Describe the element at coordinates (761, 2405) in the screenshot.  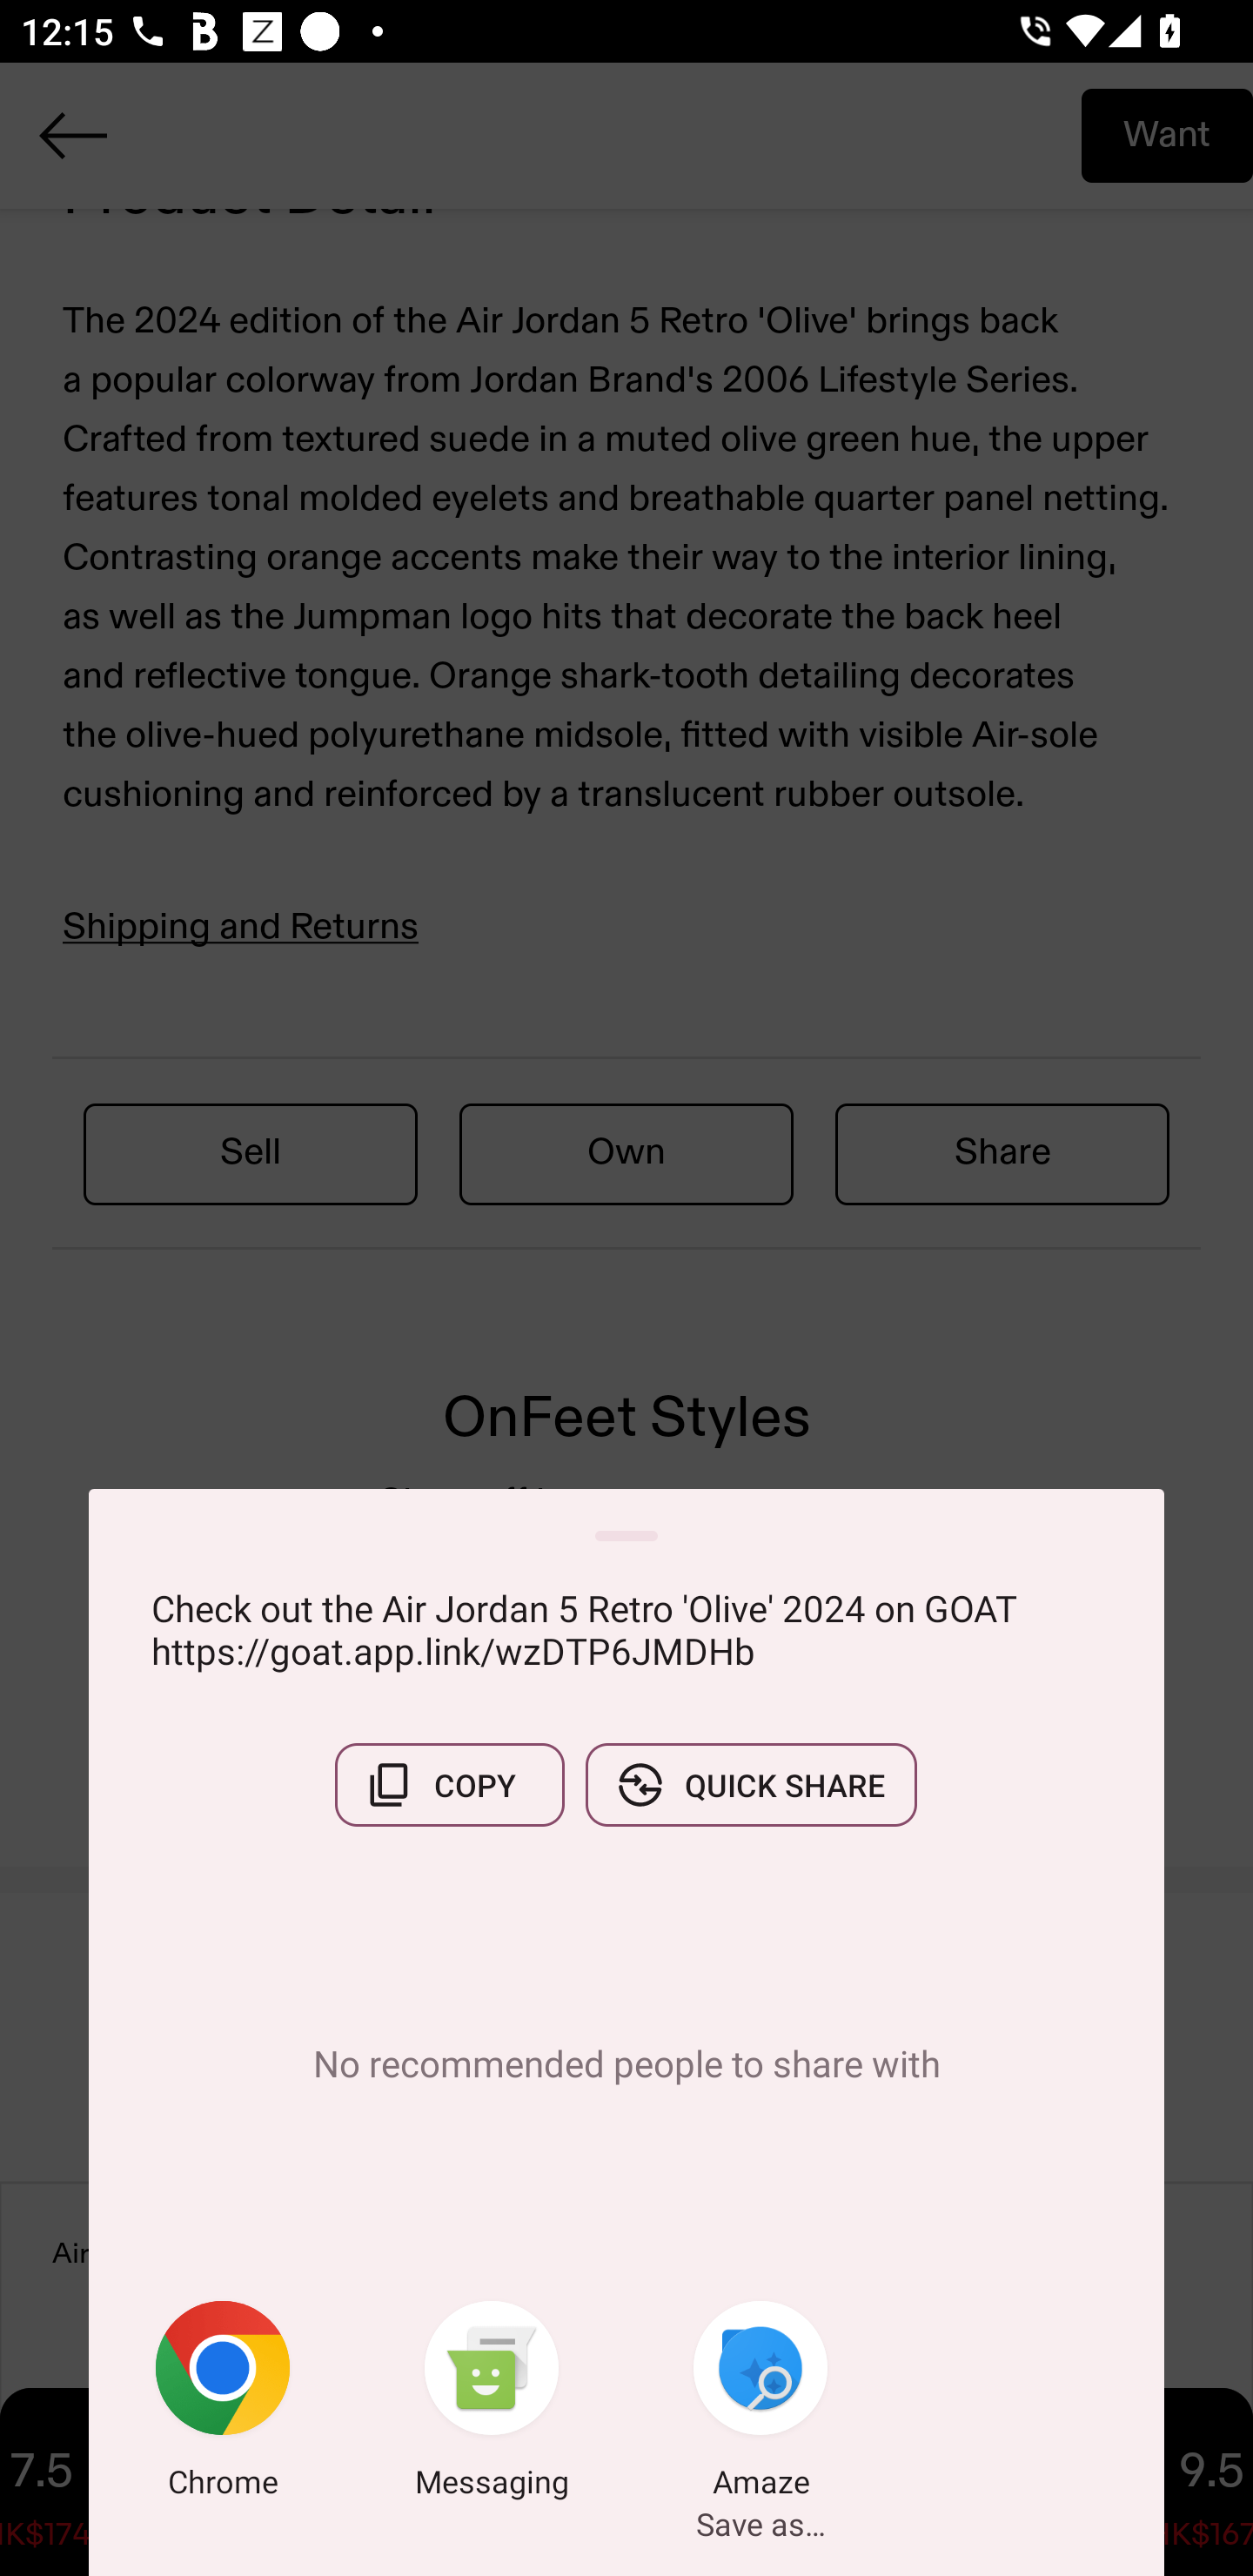
I see `Amaze Save as…` at that location.